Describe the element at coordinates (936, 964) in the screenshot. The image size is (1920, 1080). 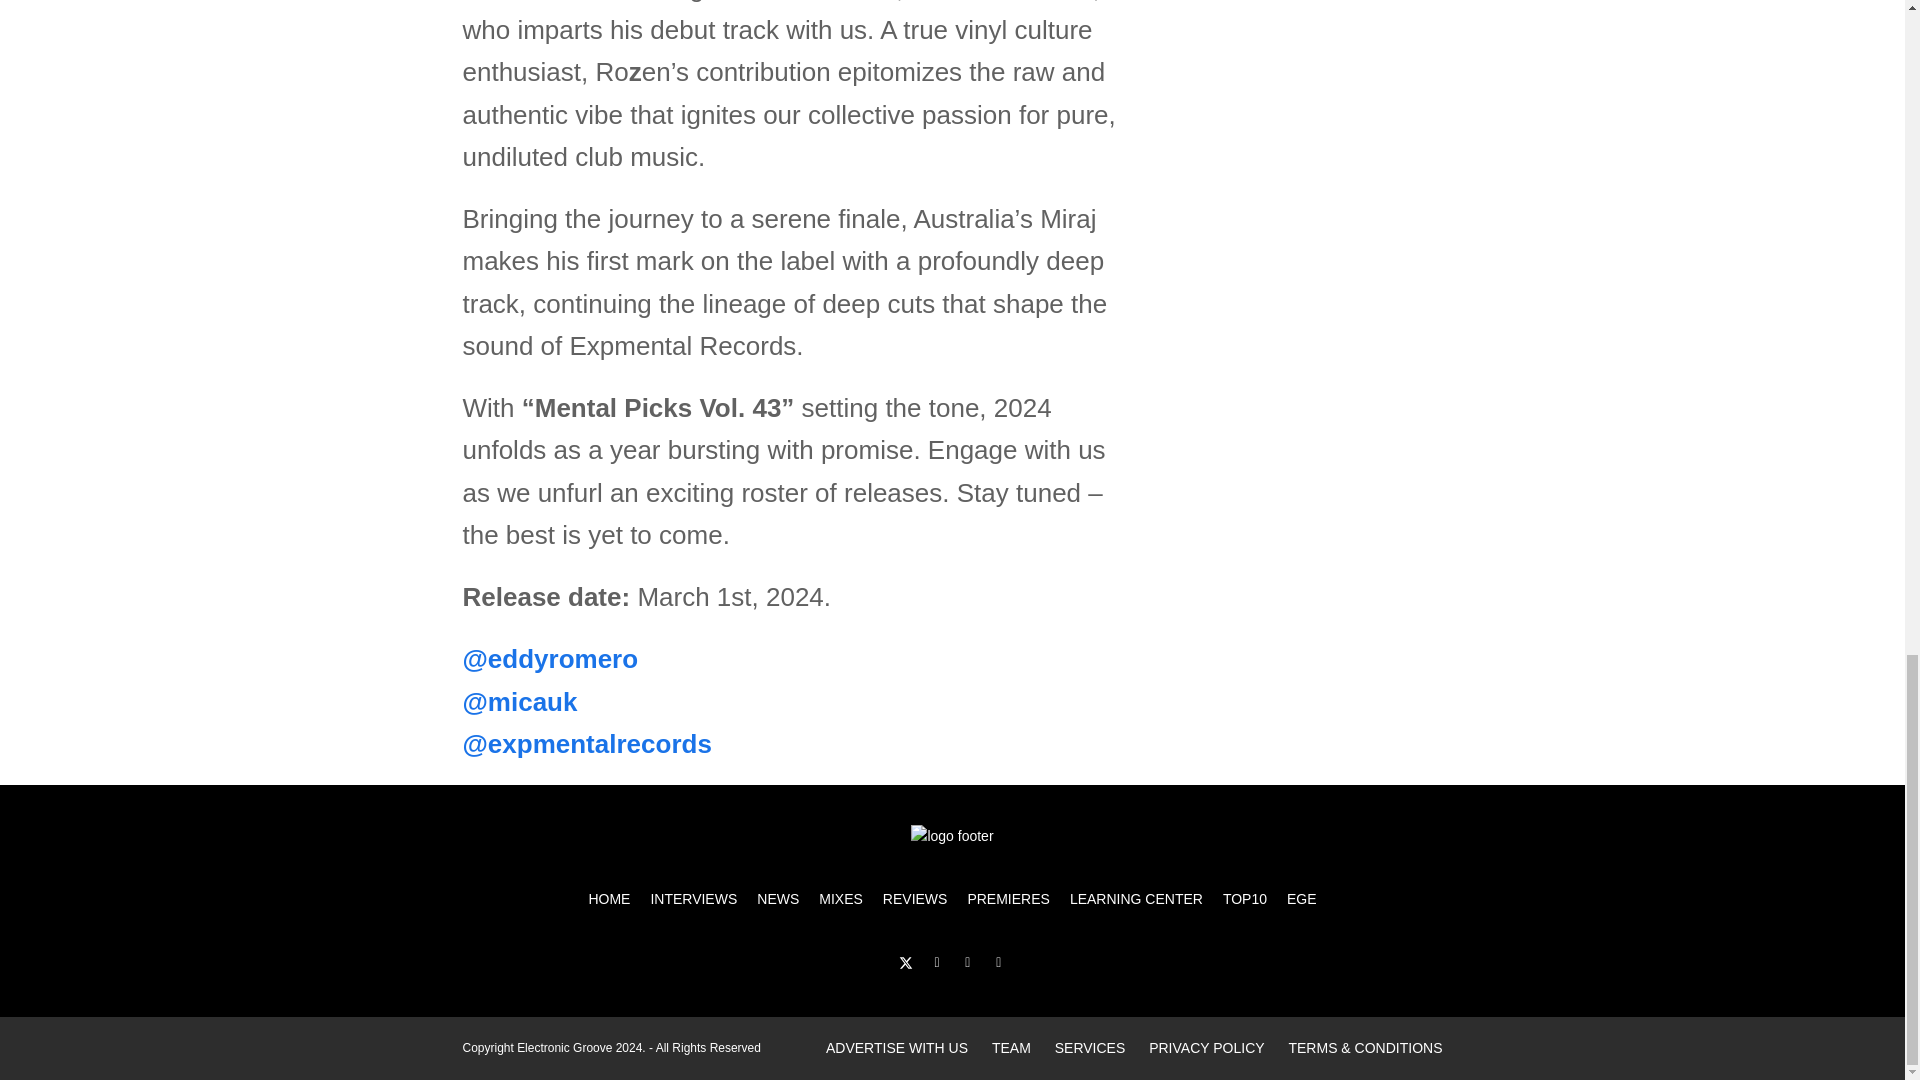
I see `Facebook` at that location.